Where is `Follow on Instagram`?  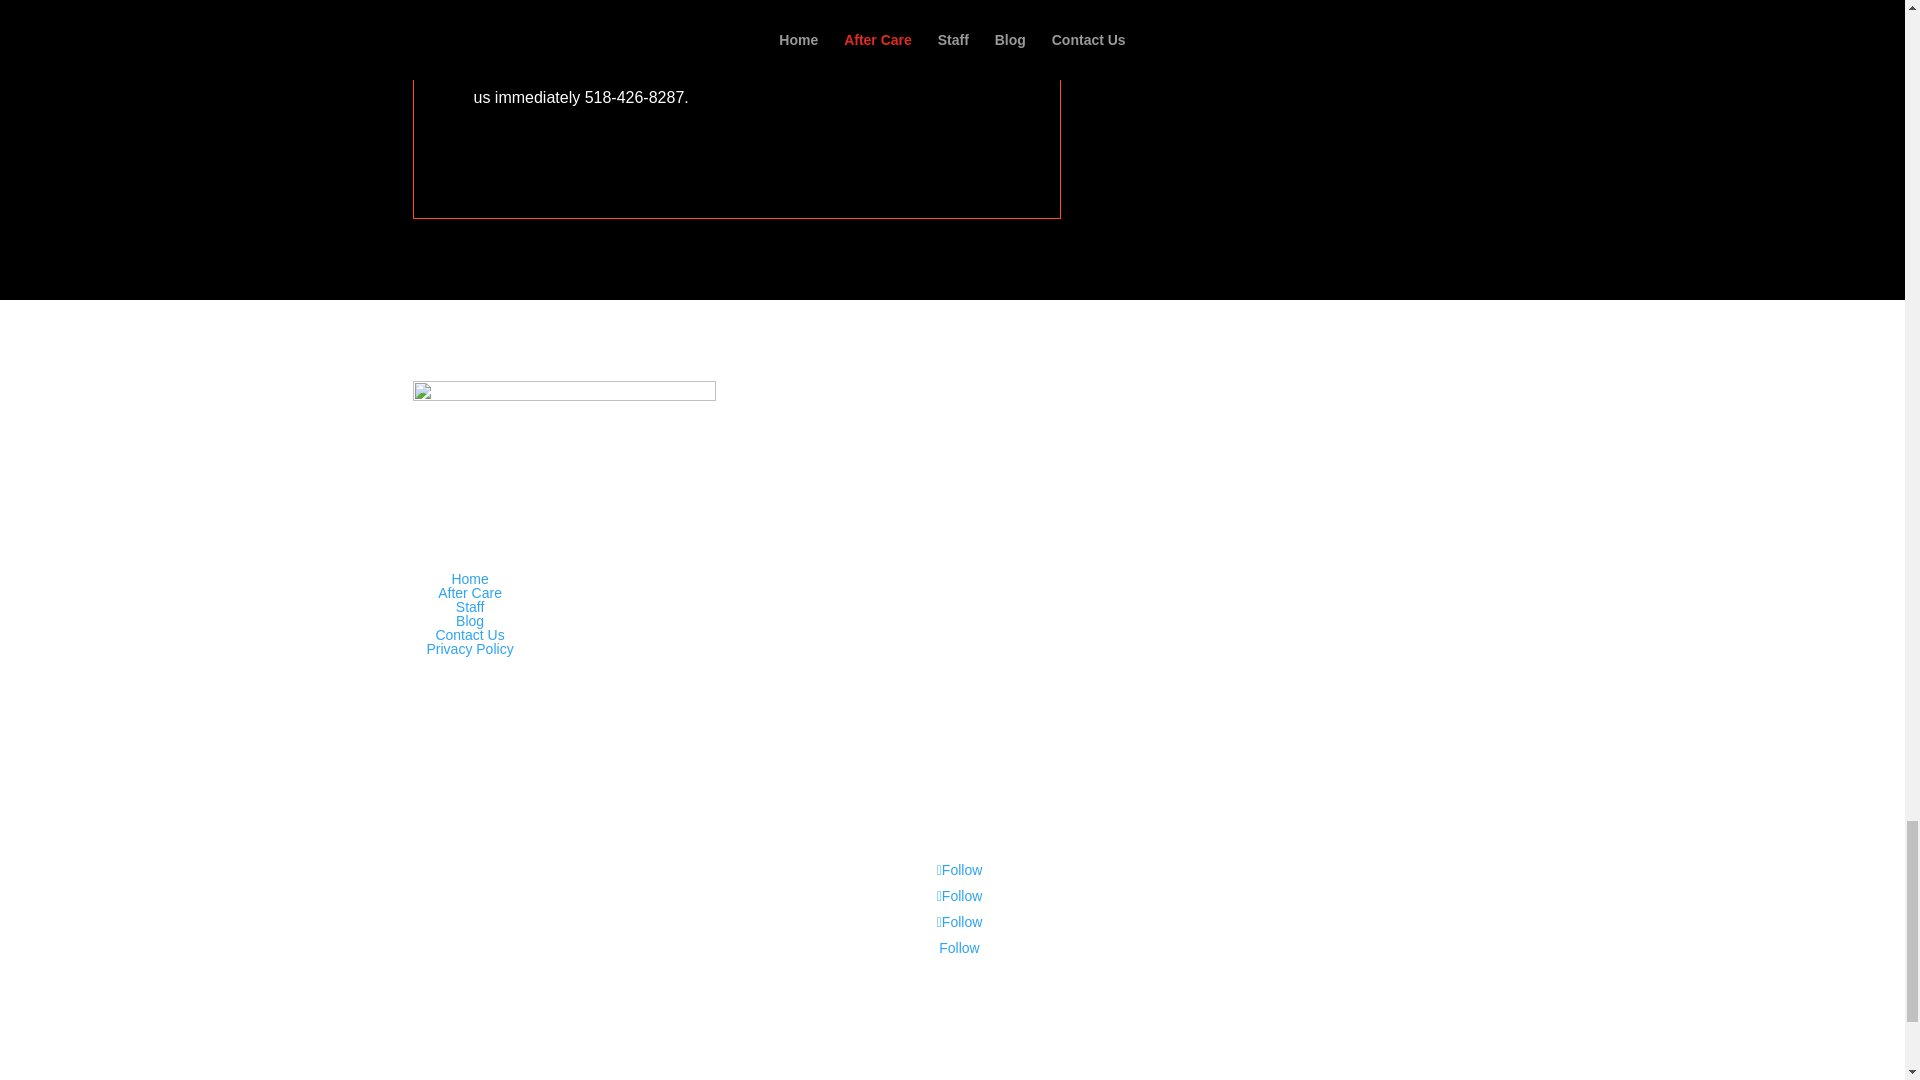
Follow on Instagram is located at coordinates (960, 921).